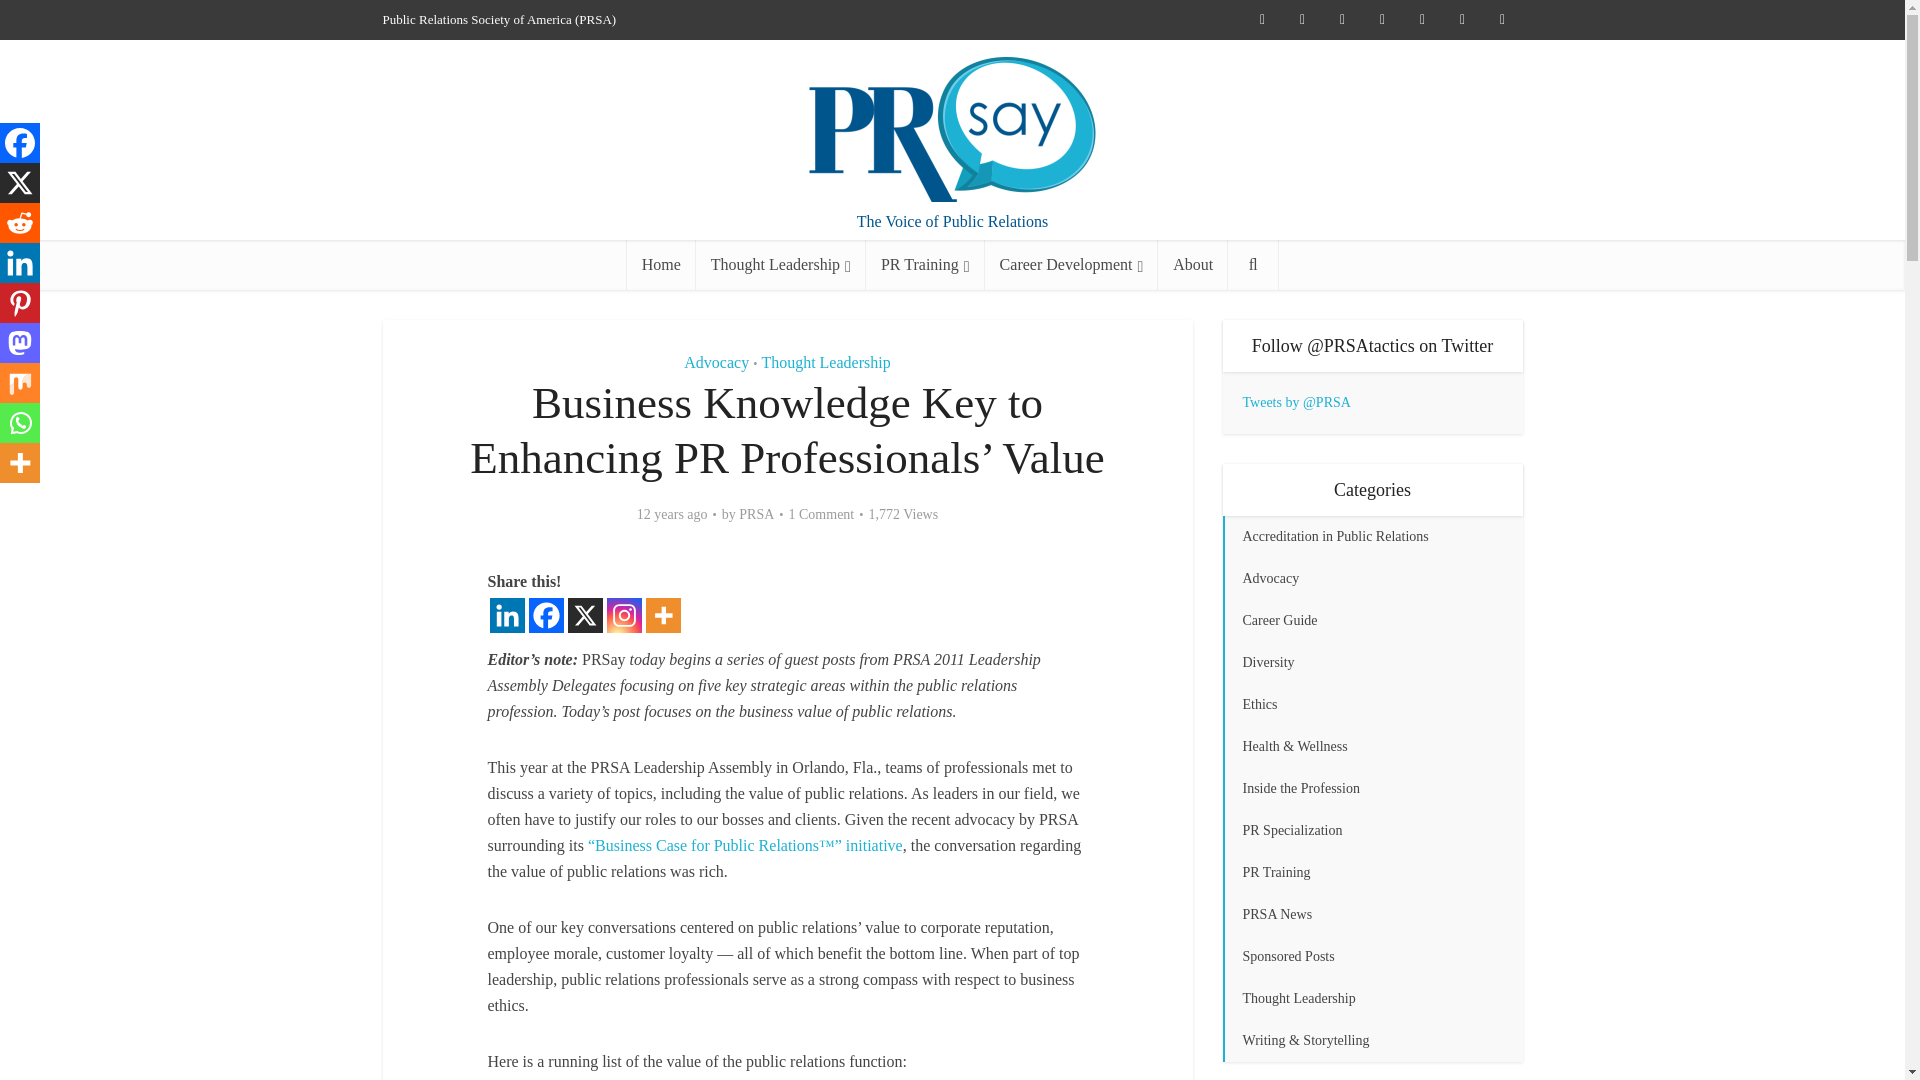 This screenshot has width=1920, height=1080. Describe the element at coordinates (780, 264) in the screenshot. I see `Thought Leadership` at that location.